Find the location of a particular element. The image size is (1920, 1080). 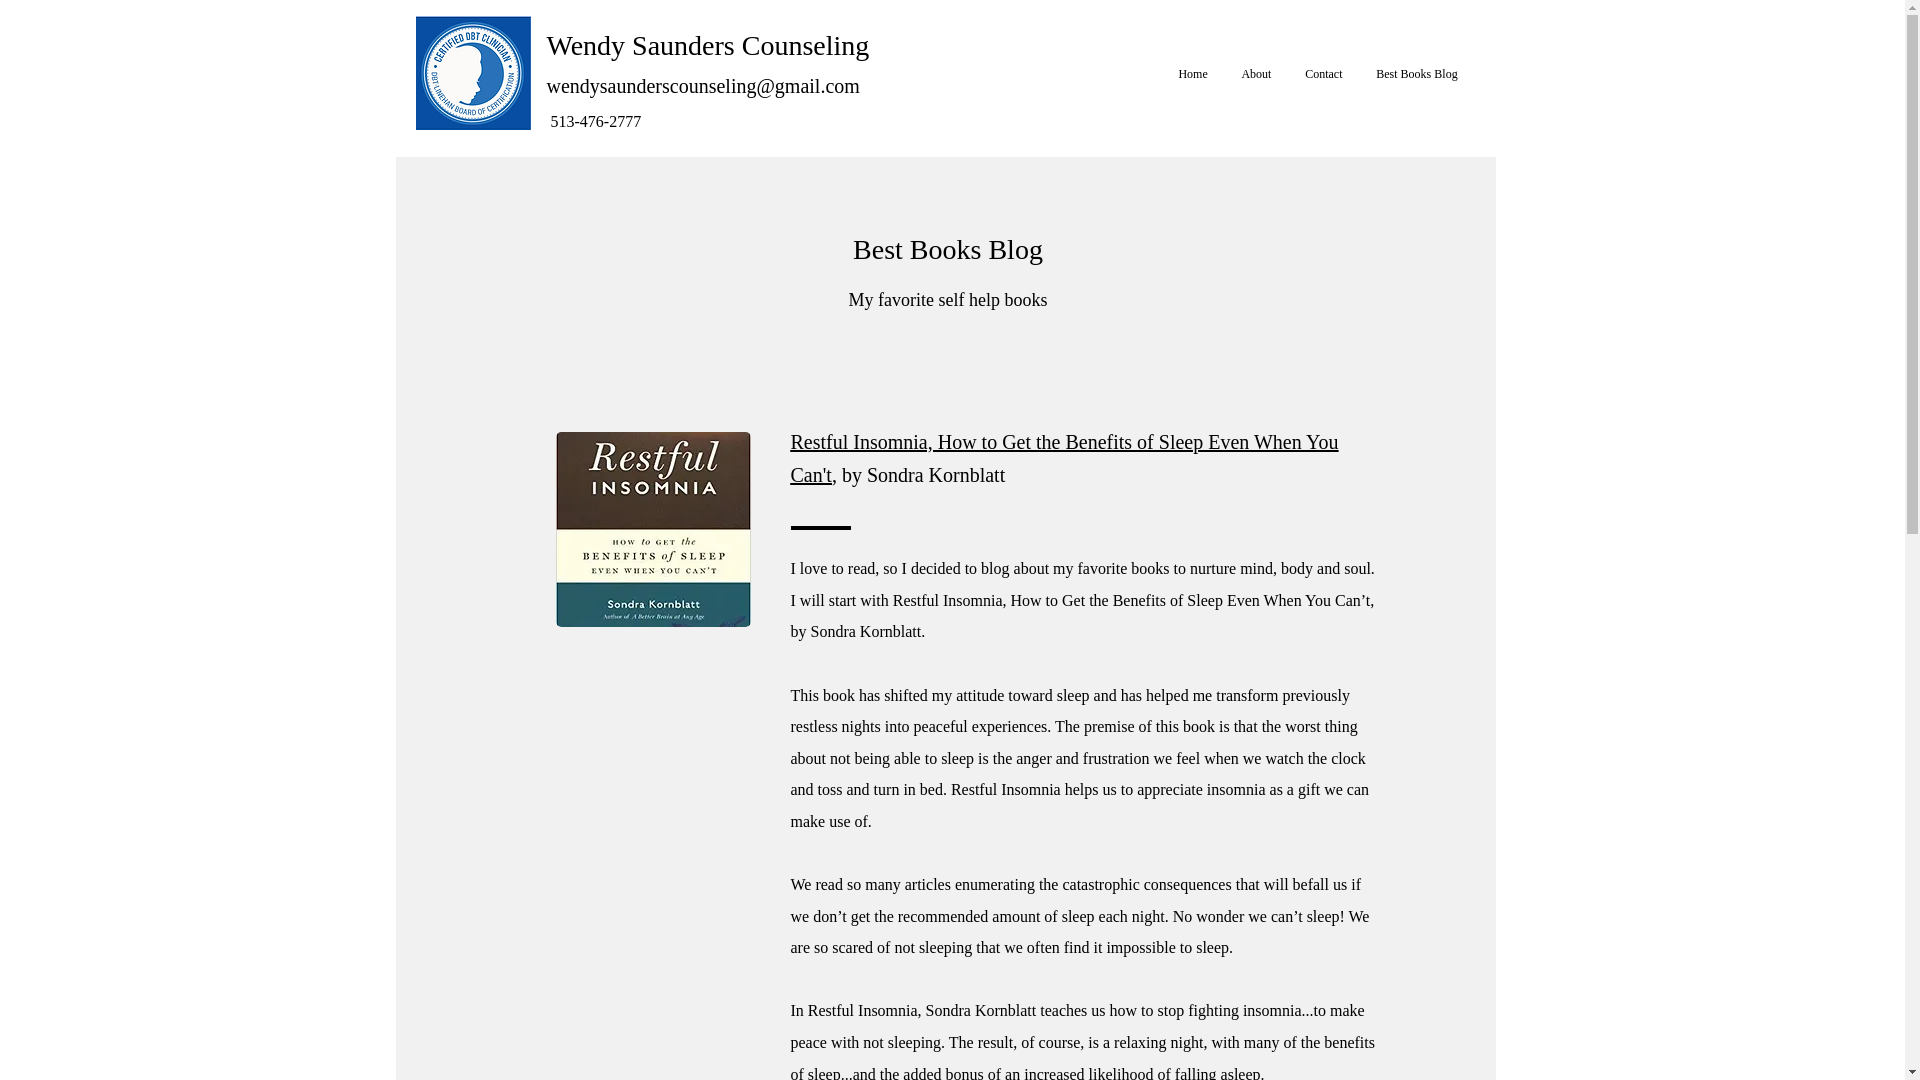

Contact is located at coordinates (1324, 74).